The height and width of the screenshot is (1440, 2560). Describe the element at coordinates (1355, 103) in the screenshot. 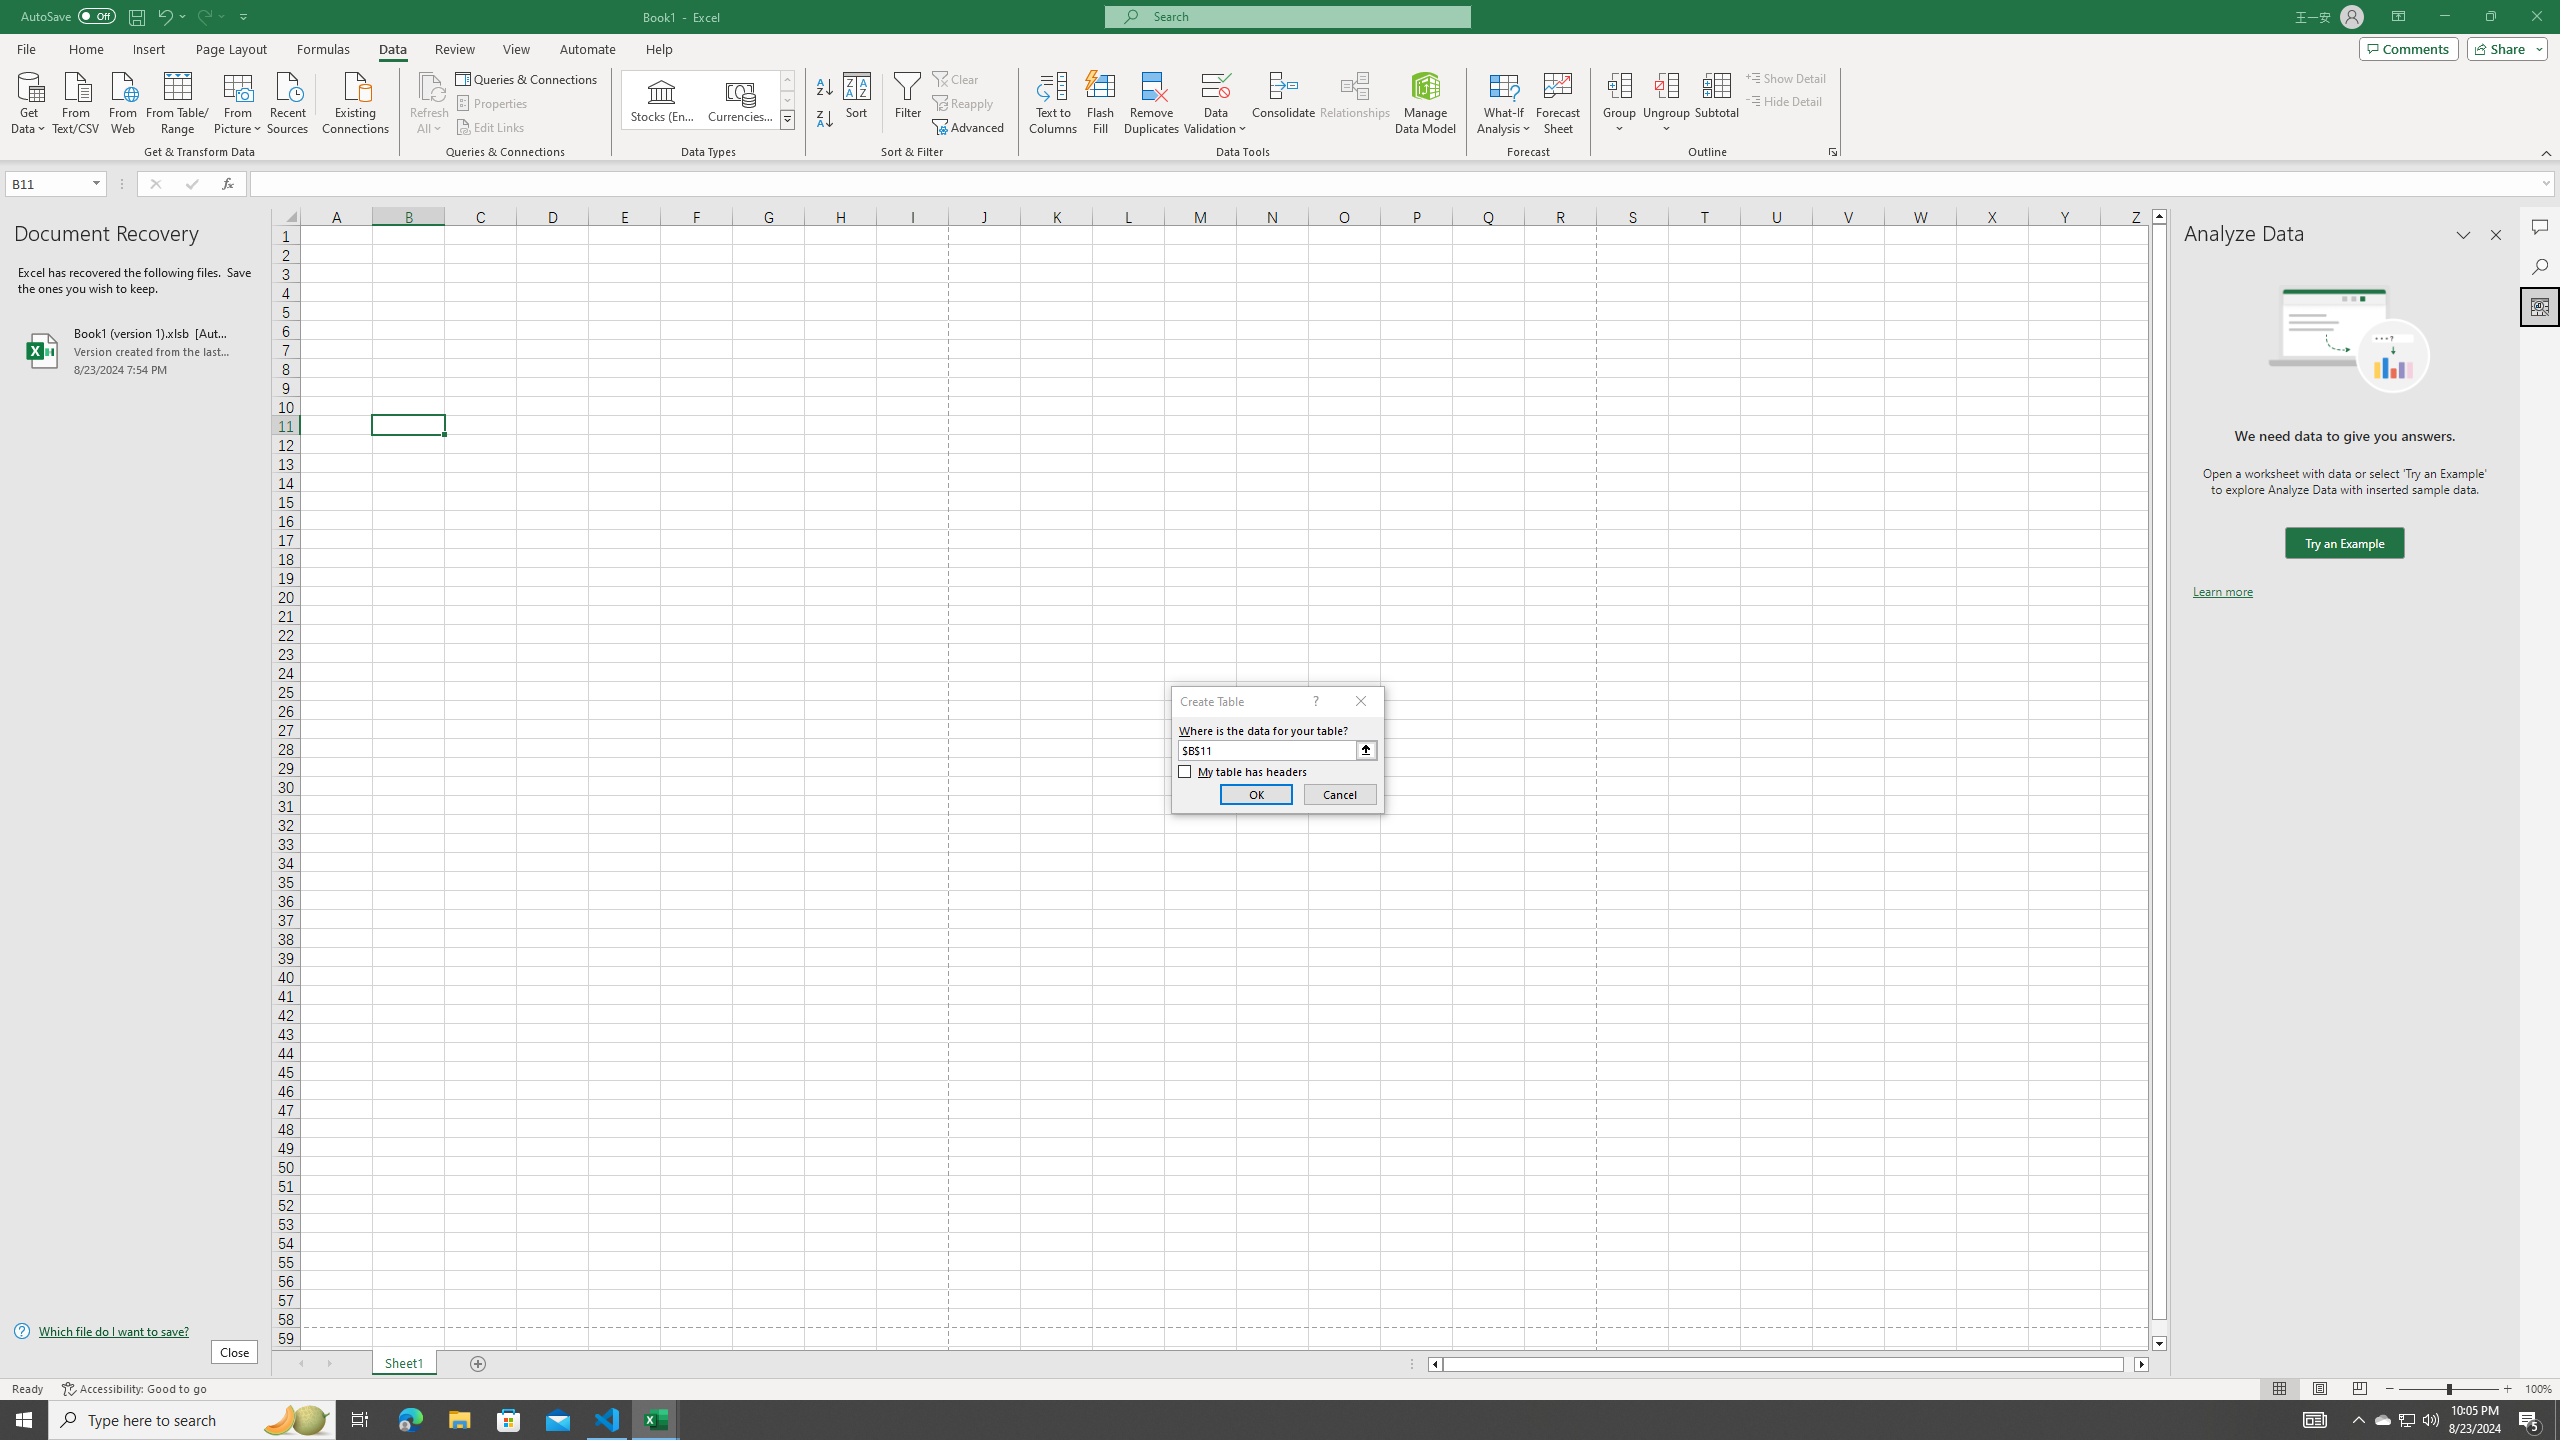

I see `Relationships` at that location.